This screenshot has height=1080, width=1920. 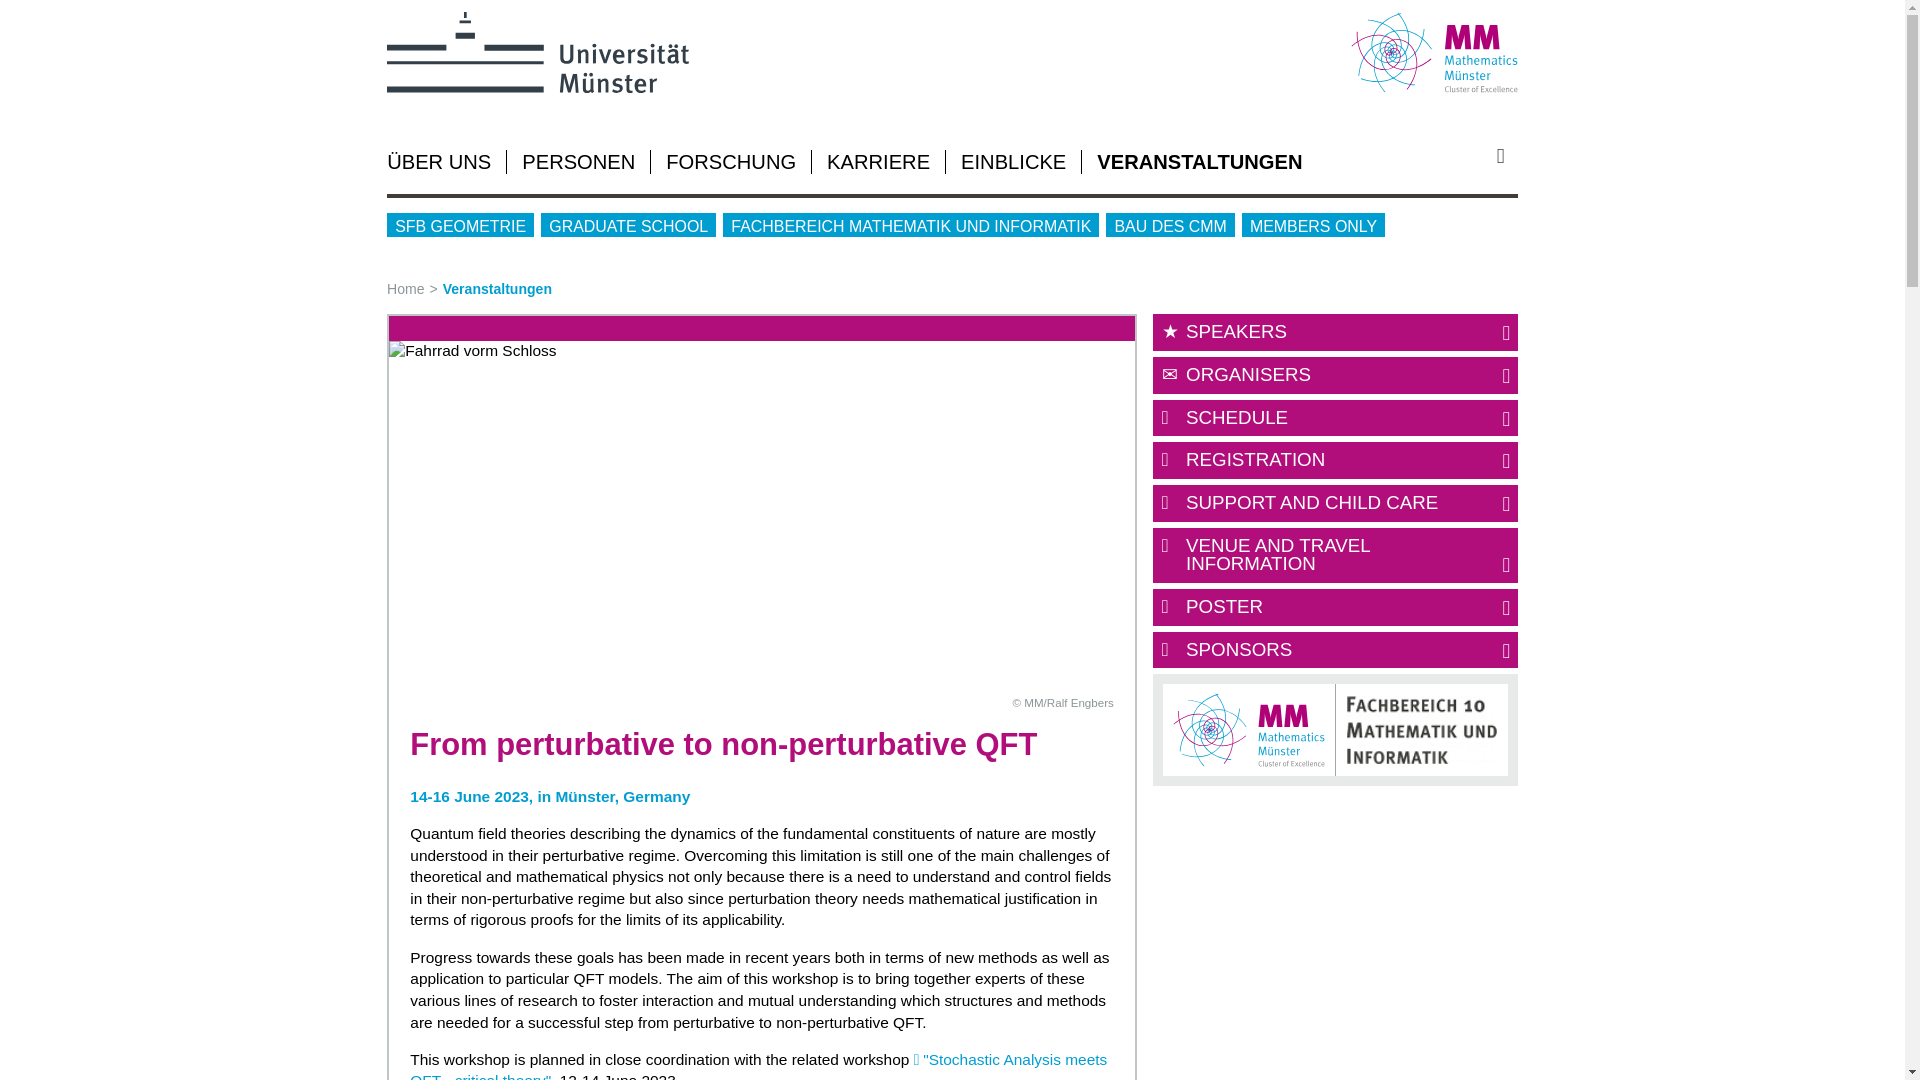 What do you see at coordinates (758, 1065) in the screenshot?
I see `"Stochastic Analysis meets QFT - critical theory"` at bounding box center [758, 1065].